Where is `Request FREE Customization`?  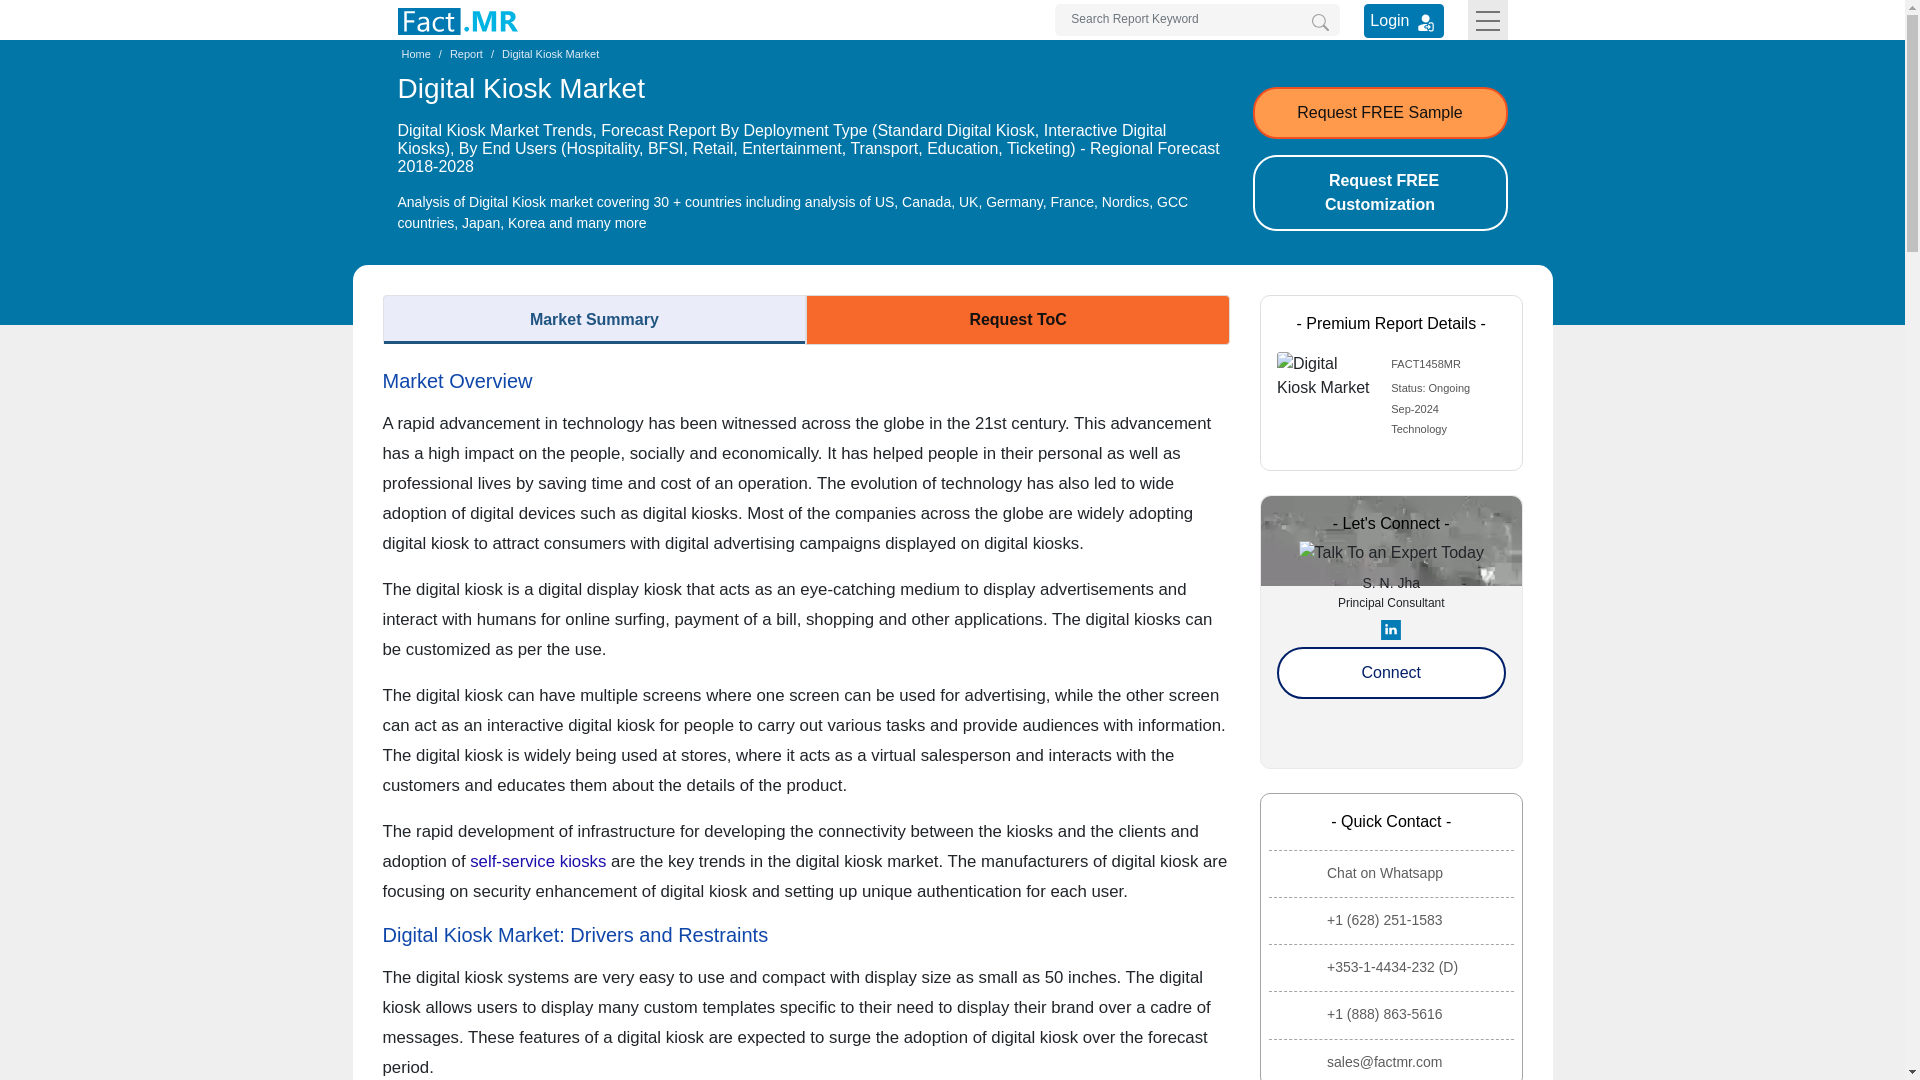
Request FREE Customization is located at coordinates (1379, 193).